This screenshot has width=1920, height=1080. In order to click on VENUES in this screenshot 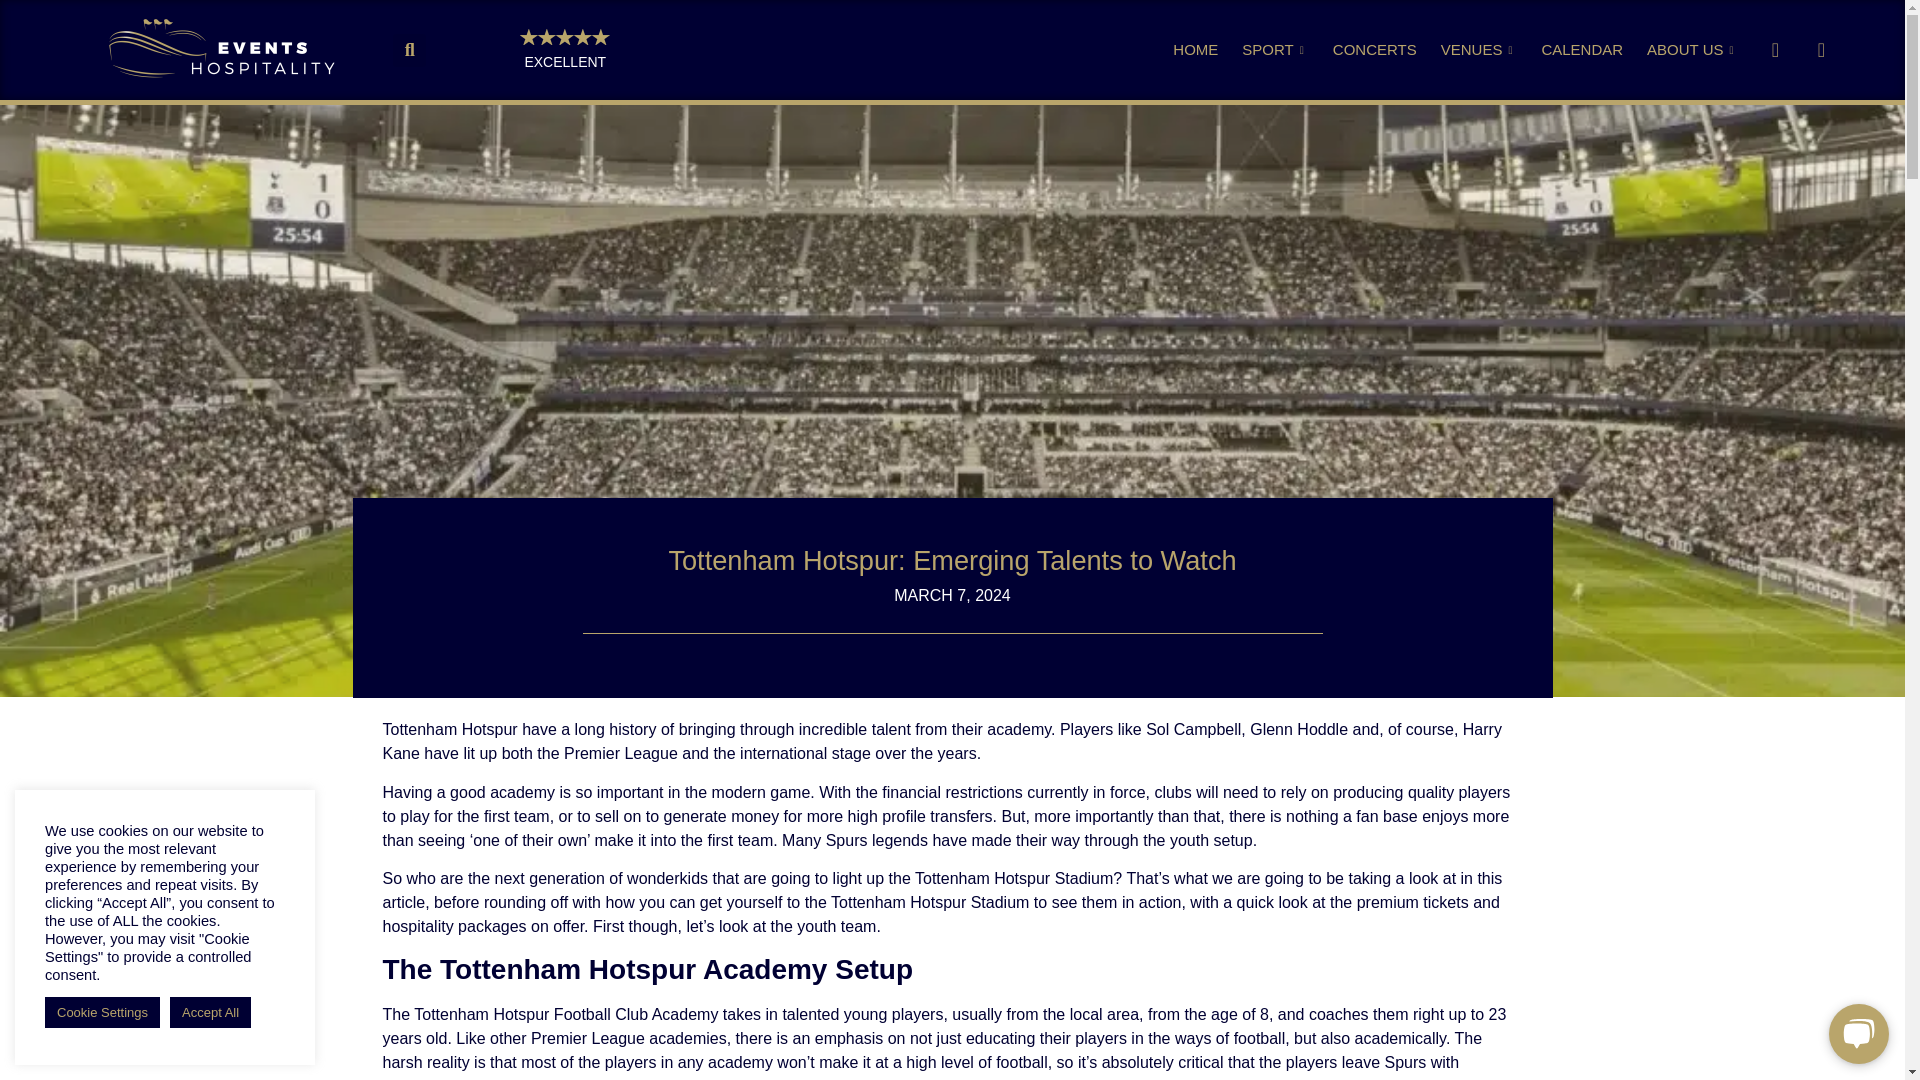, I will do `click(1479, 49)`.